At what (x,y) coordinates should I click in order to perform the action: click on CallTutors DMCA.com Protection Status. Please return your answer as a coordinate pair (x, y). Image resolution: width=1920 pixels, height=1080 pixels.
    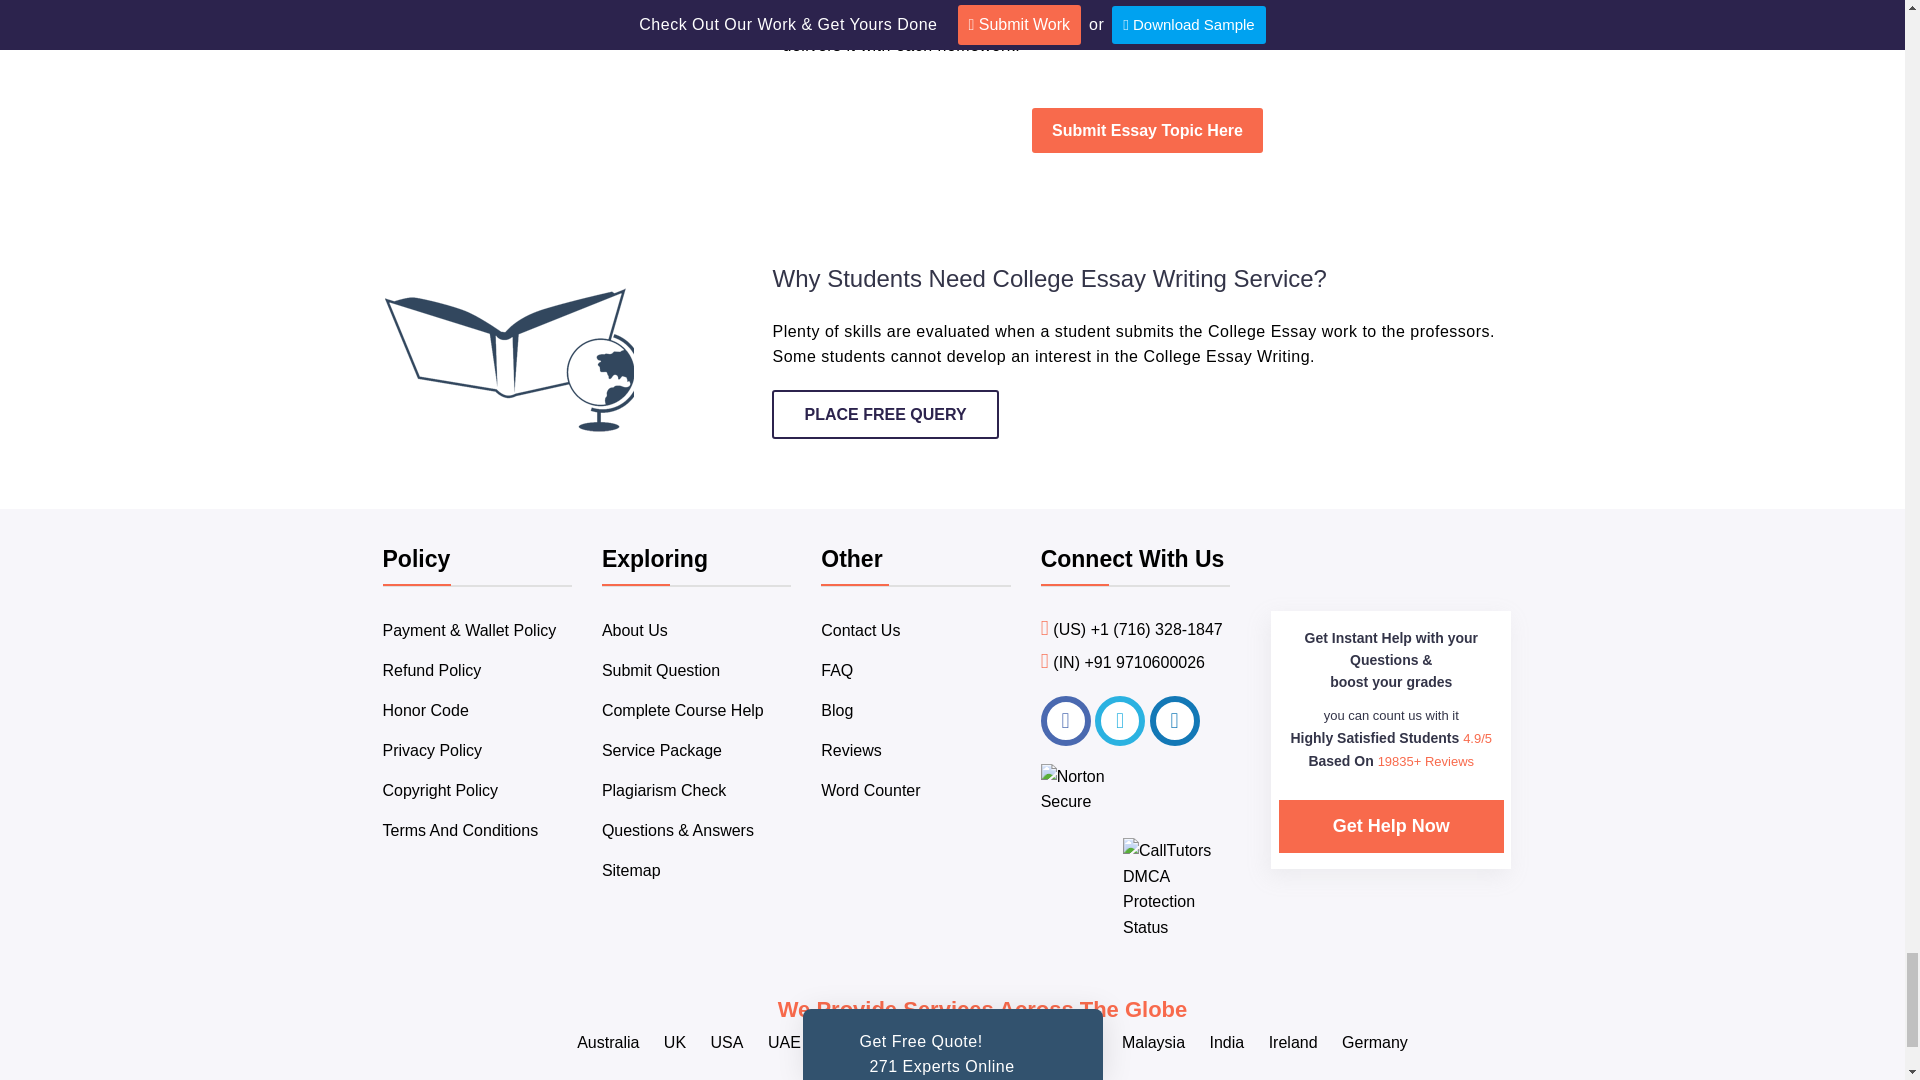
    Looking at the image, I should click on (1176, 928).